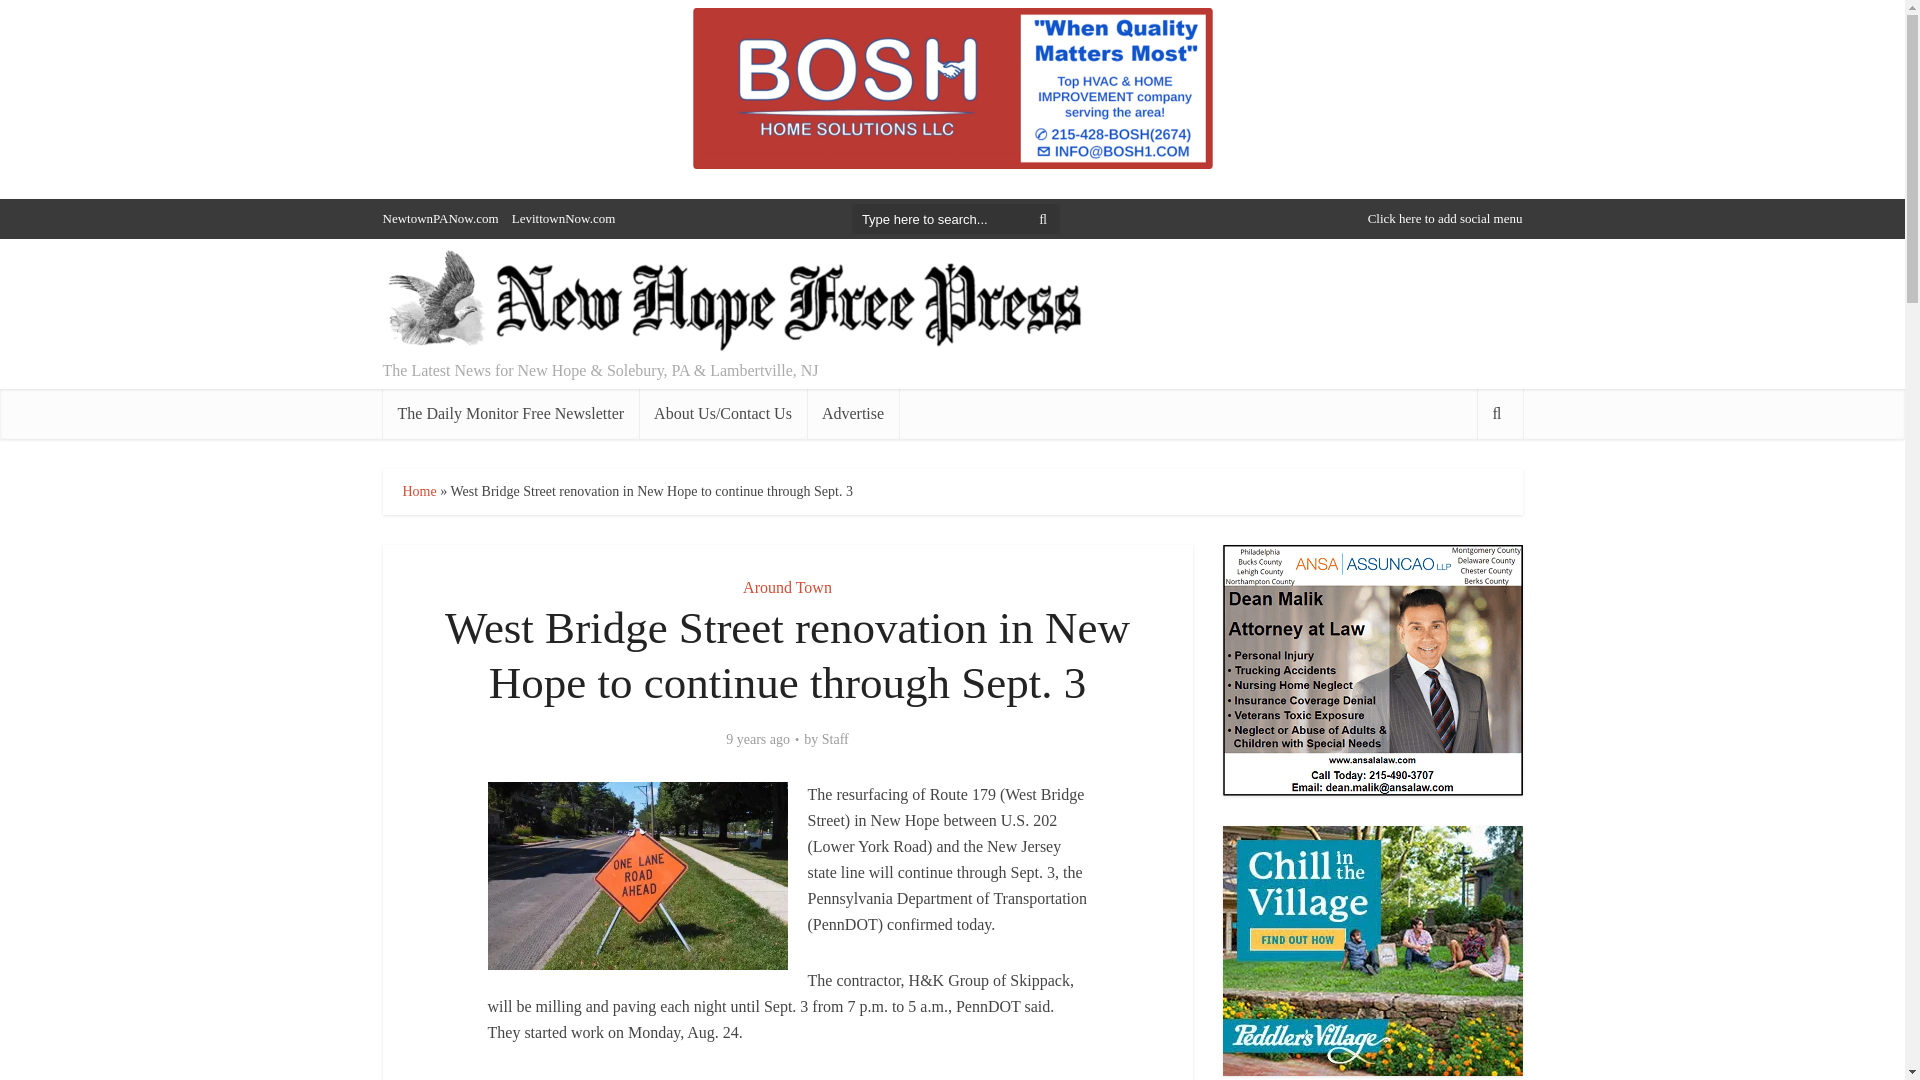 The width and height of the screenshot is (1920, 1080). I want to click on The Daily Monitor Free Newsletter, so click(510, 413).